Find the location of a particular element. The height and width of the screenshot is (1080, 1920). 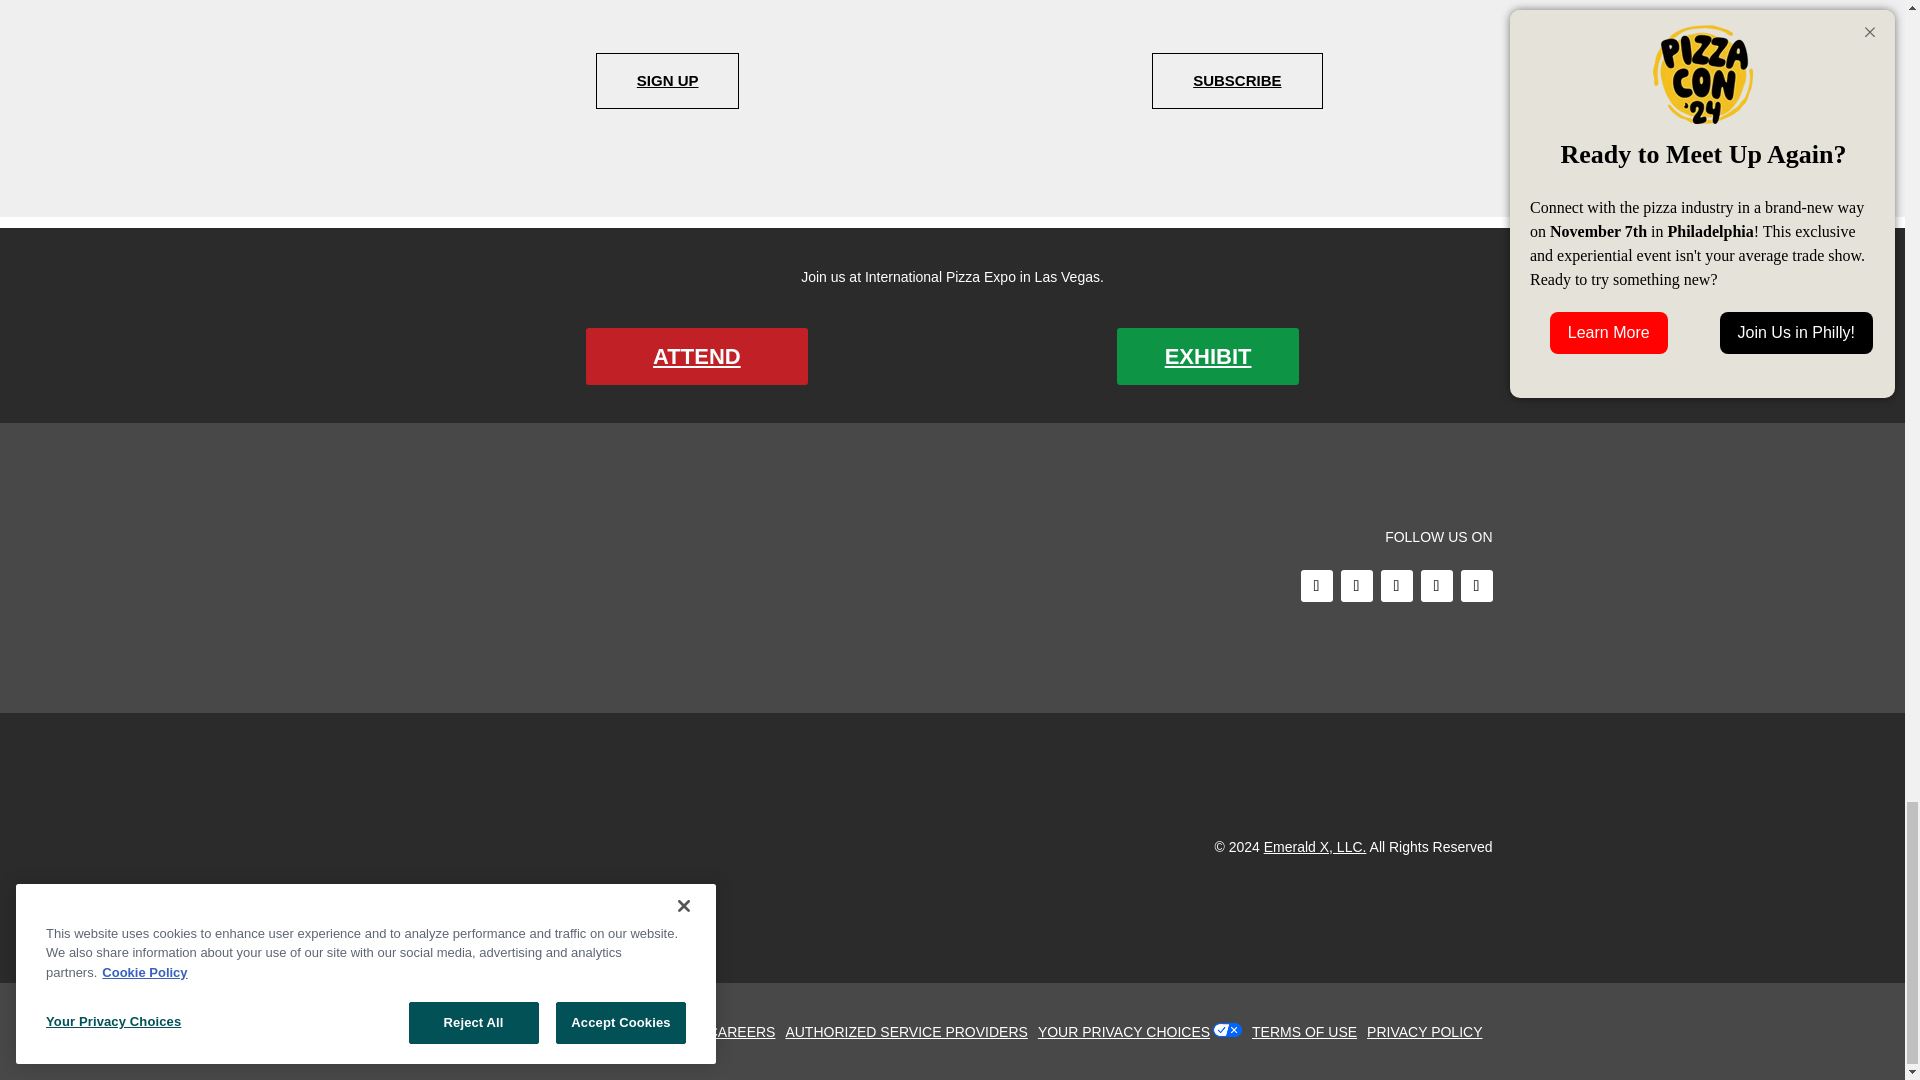

your-privacy-choices is located at coordinates (1128, 1032).